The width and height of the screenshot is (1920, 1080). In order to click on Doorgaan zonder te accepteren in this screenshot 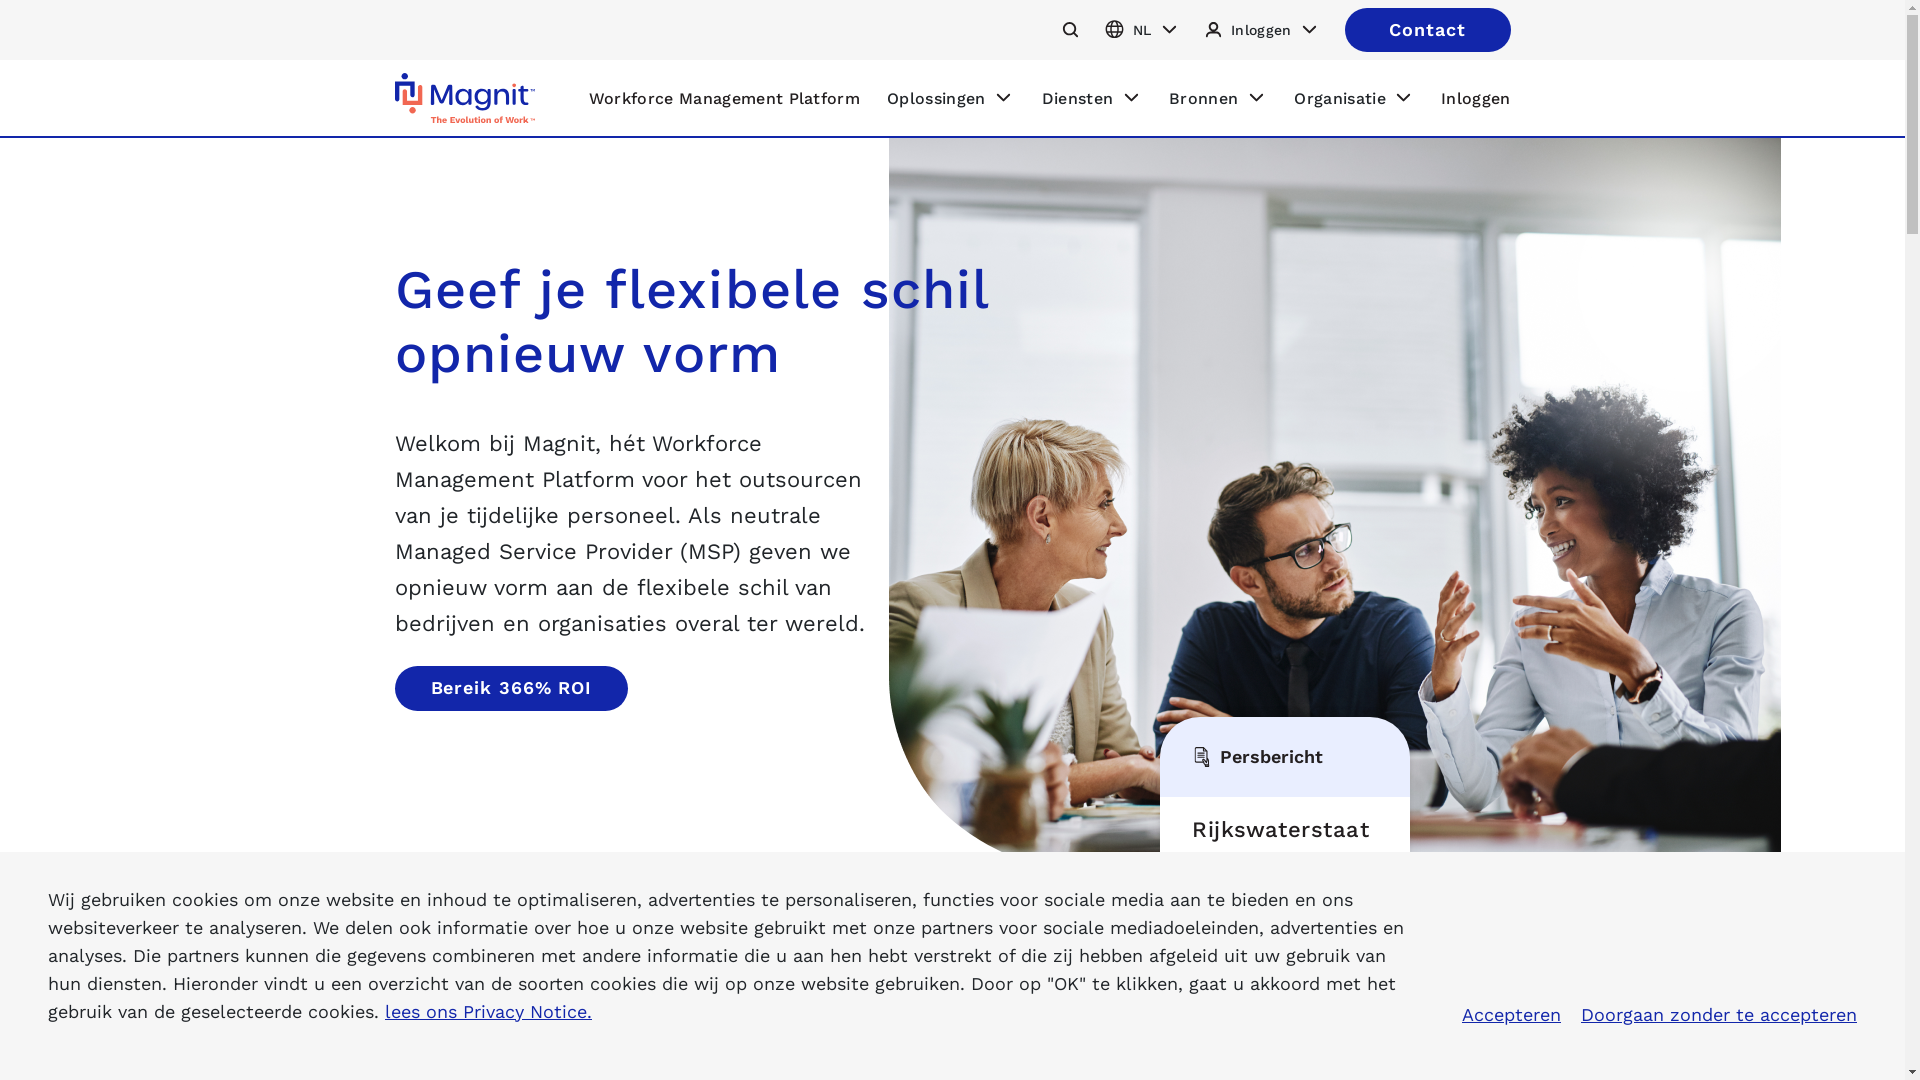, I will do `click(1719, 1015)`.